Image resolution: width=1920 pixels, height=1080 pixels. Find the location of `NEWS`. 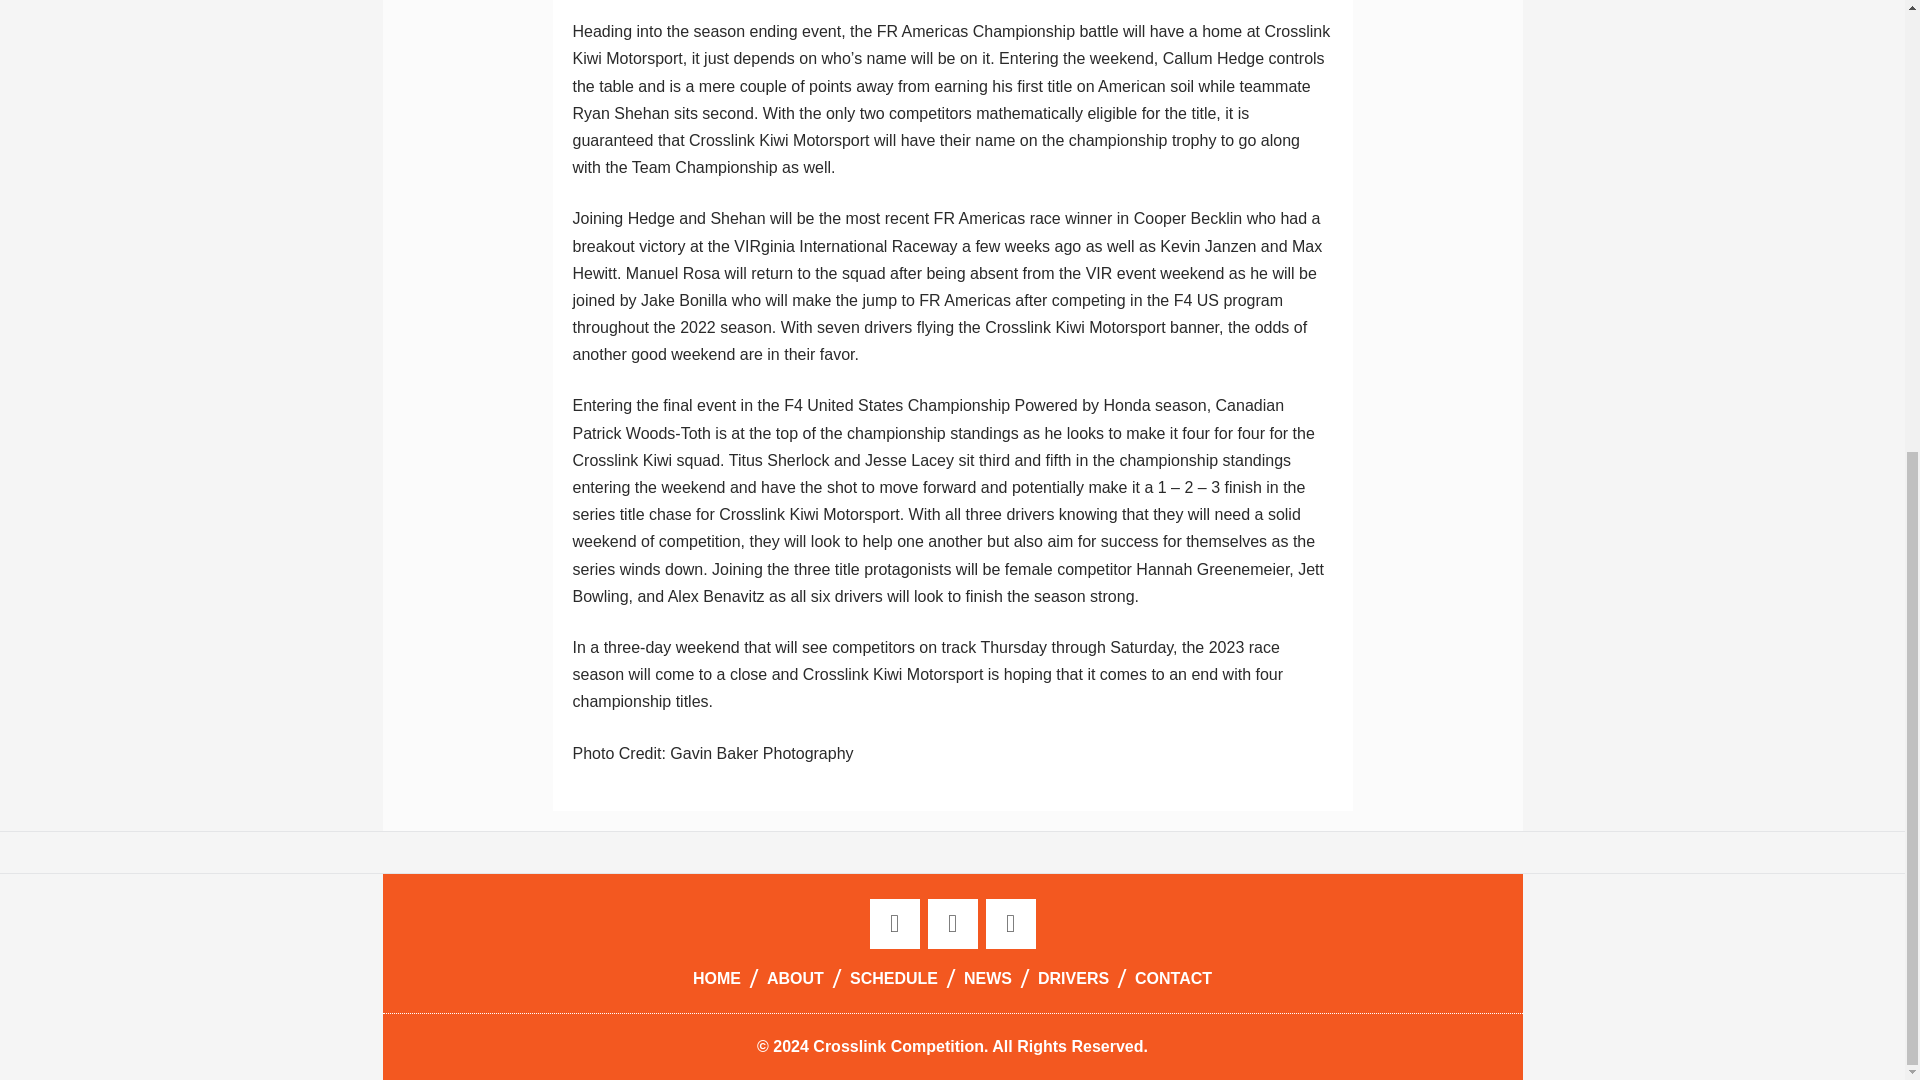

NEWS is located at coordinates (988, 978).